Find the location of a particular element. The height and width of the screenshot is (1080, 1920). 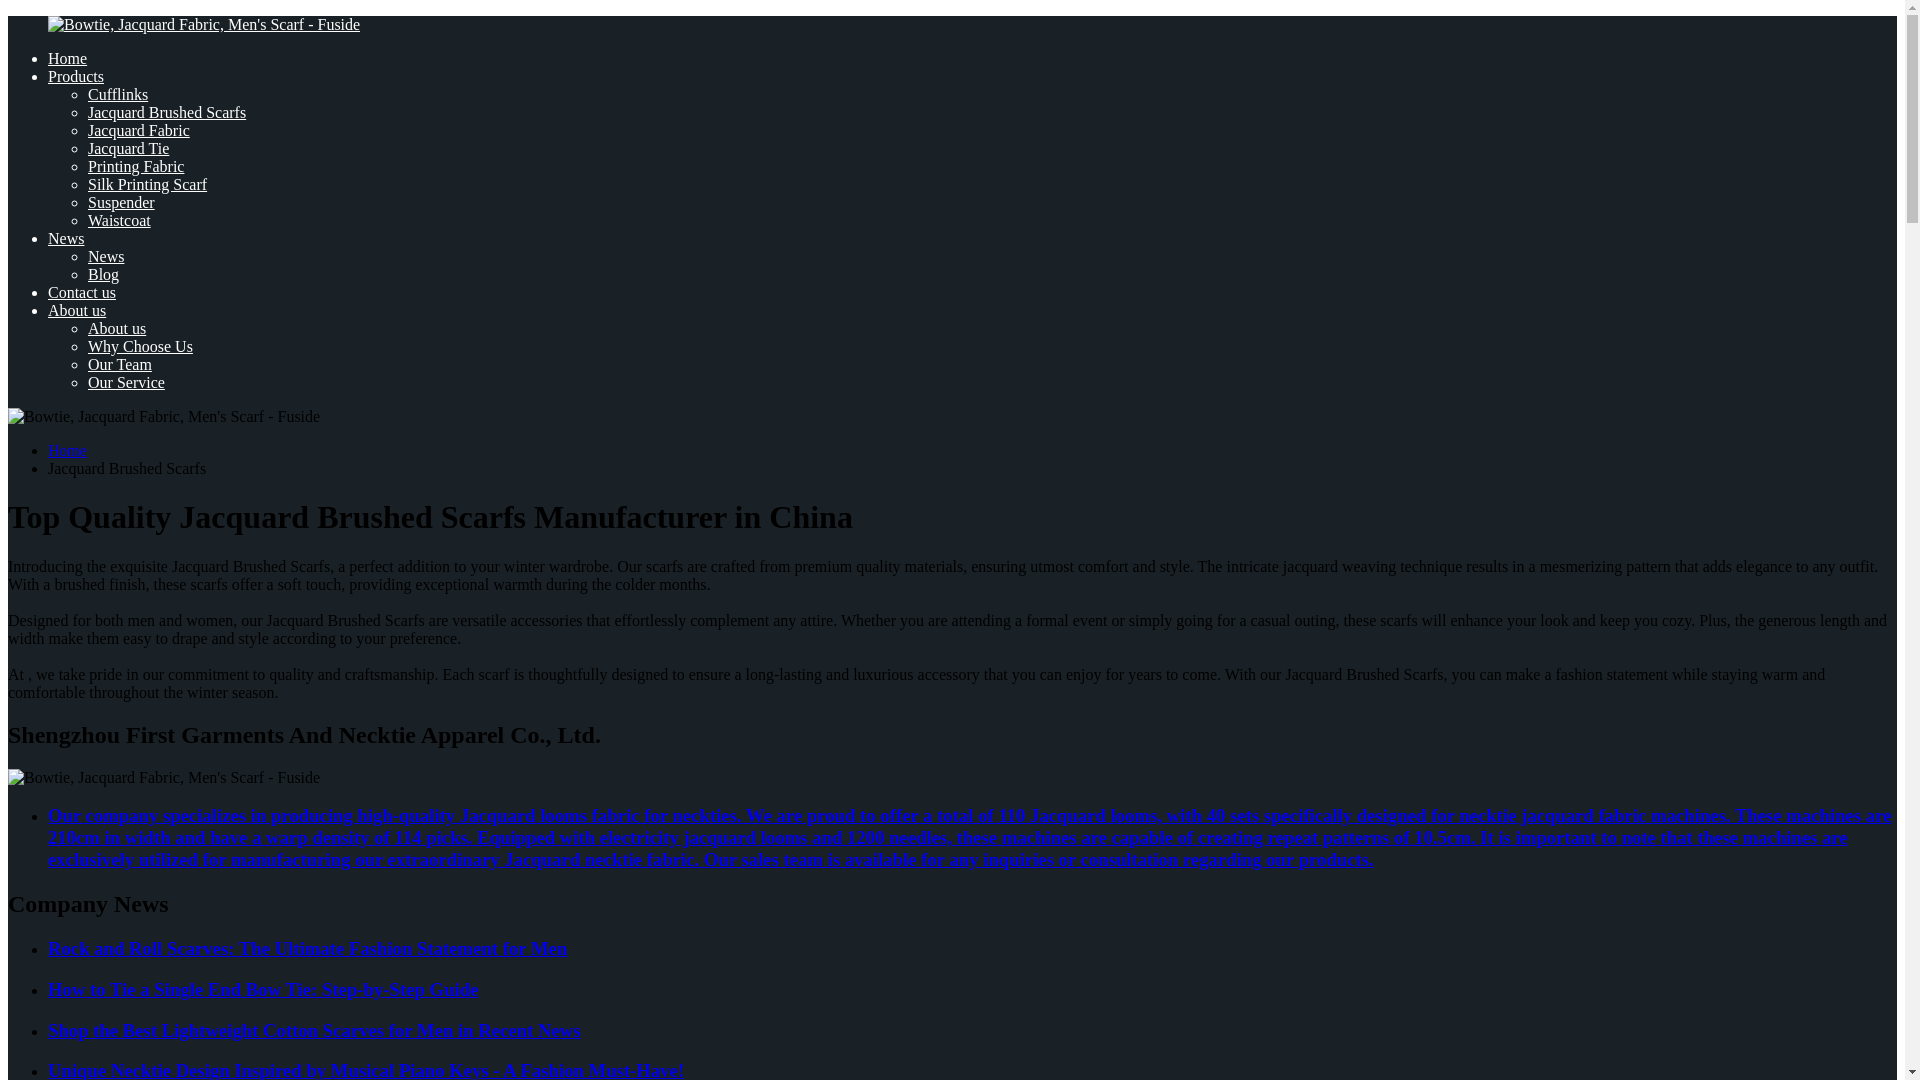

News is located at coordinates (106, 256).